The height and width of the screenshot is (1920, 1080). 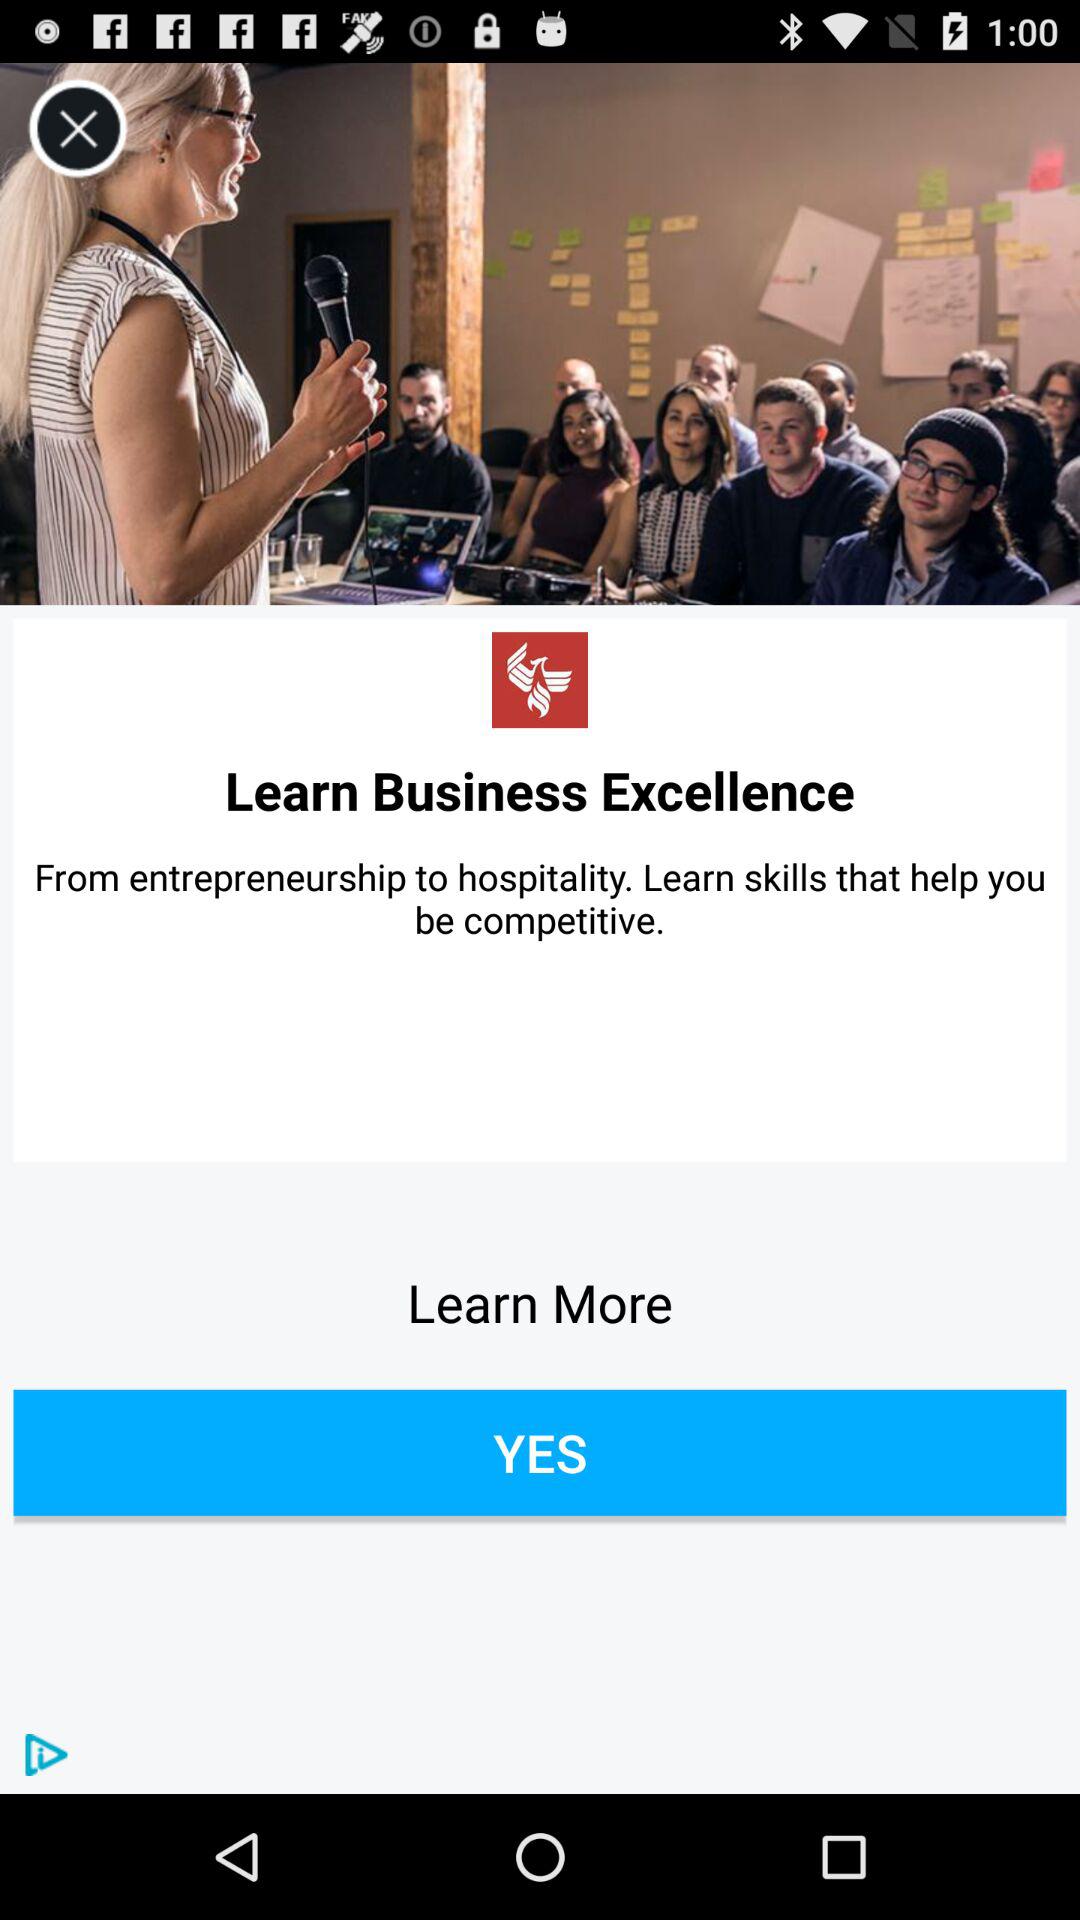 I want to click on jump until the from entrepreneurship to app, so click(x=540, y=898).